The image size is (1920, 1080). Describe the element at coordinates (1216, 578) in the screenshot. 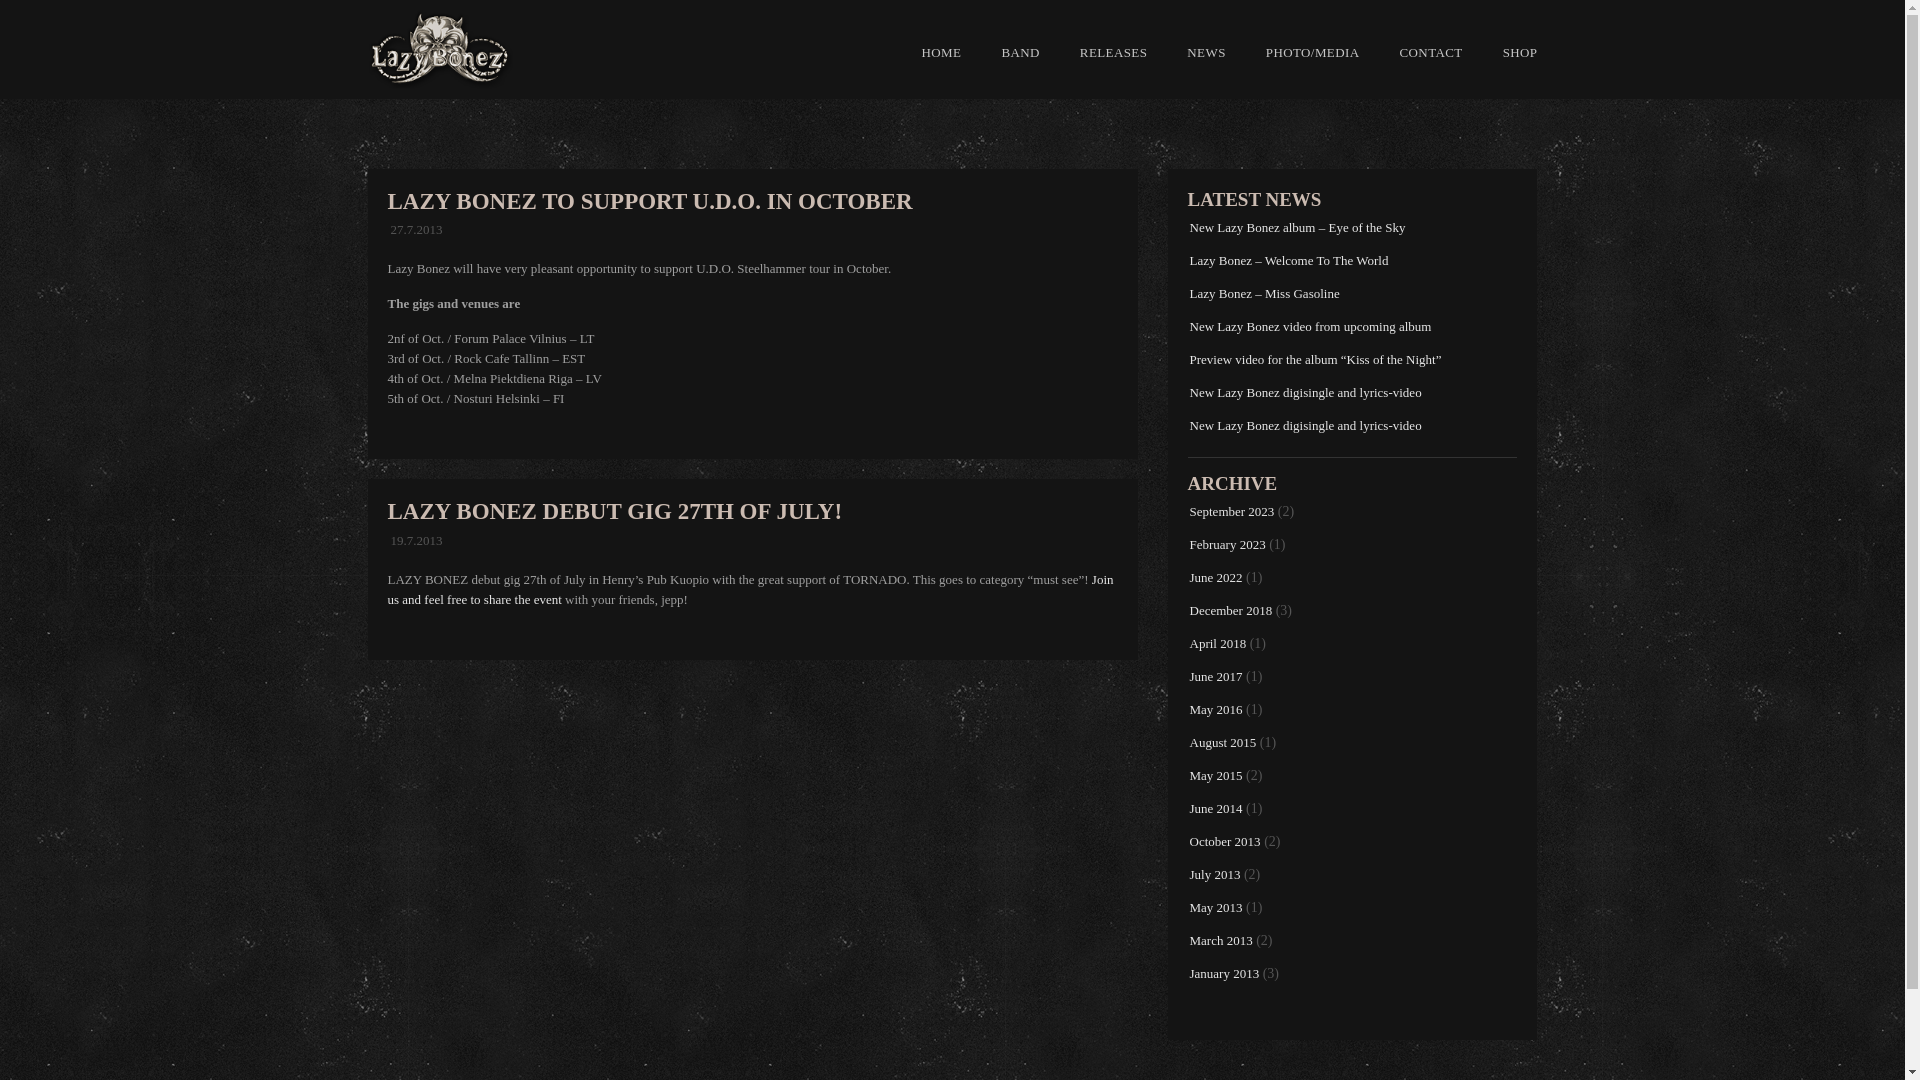

I see `June 2022` at that location.